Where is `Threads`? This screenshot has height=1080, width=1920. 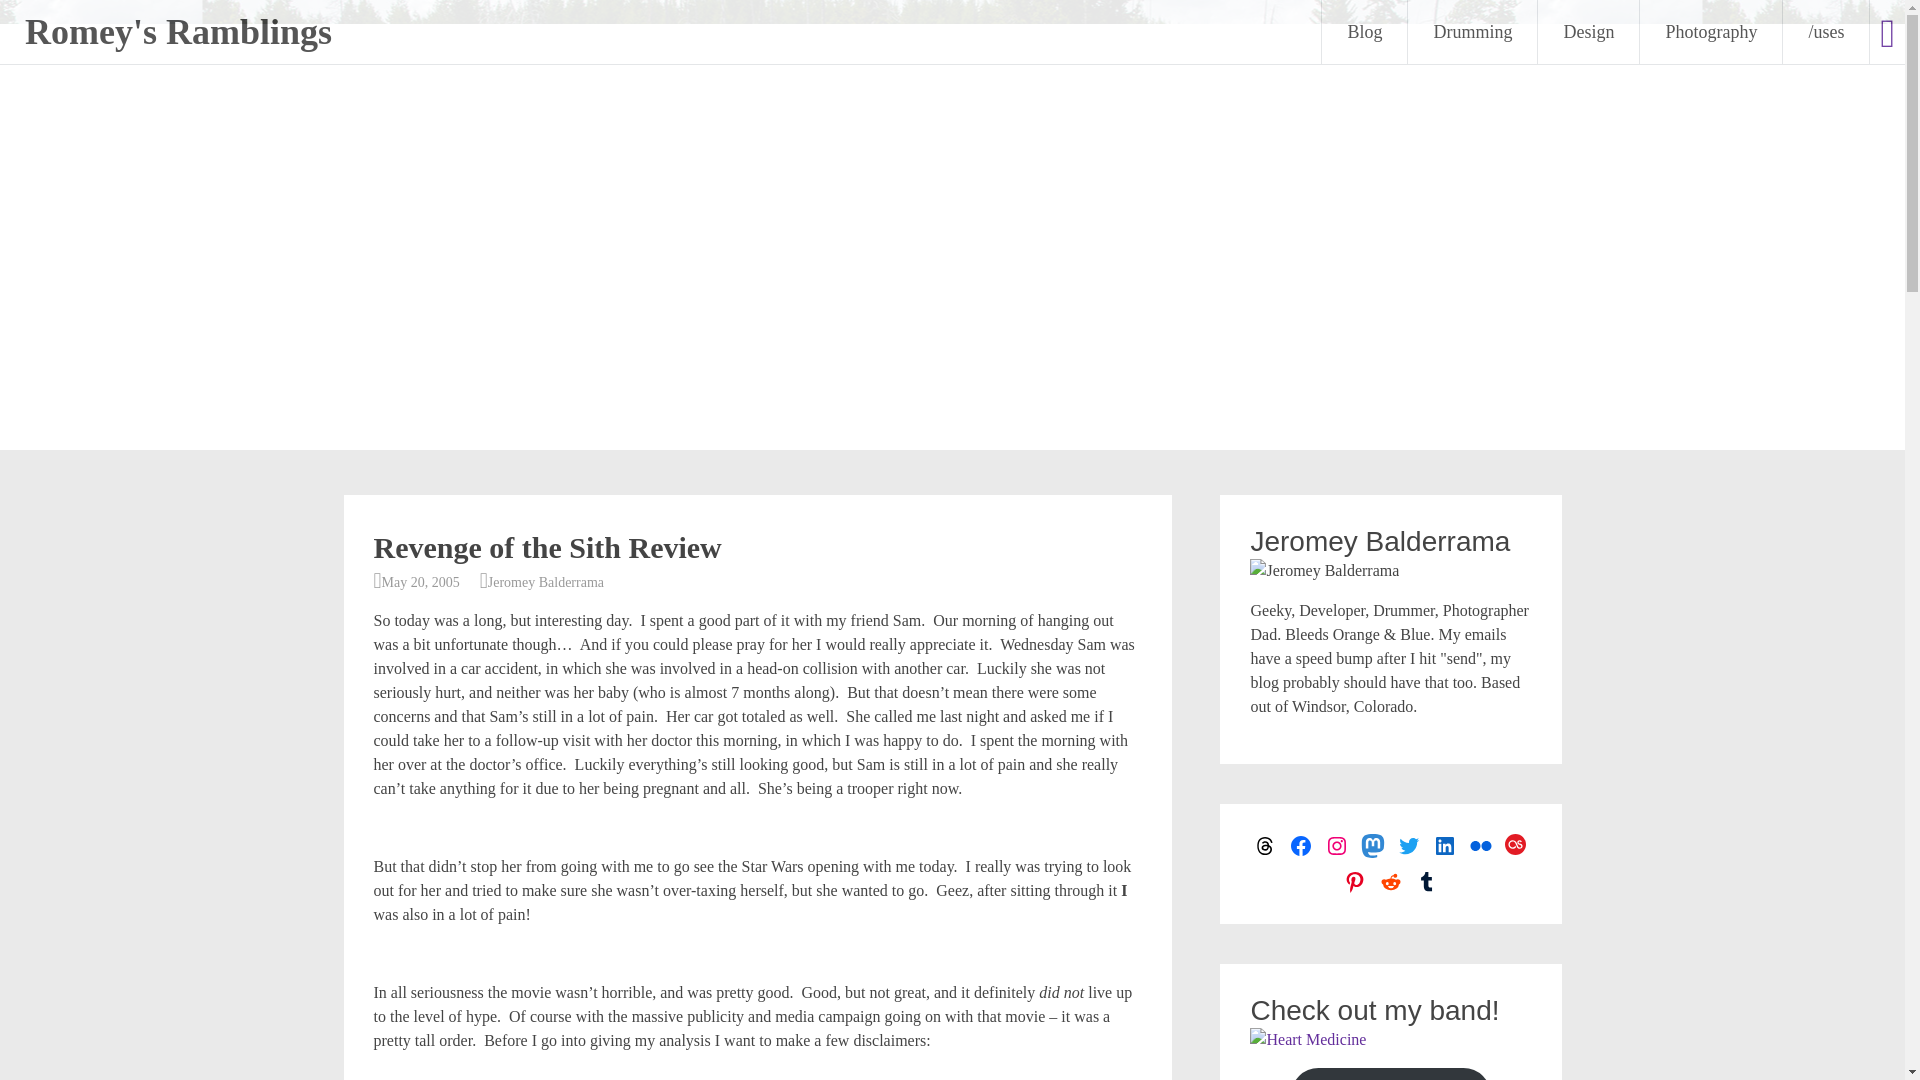 Threads is located at coordinates (1264, 845).